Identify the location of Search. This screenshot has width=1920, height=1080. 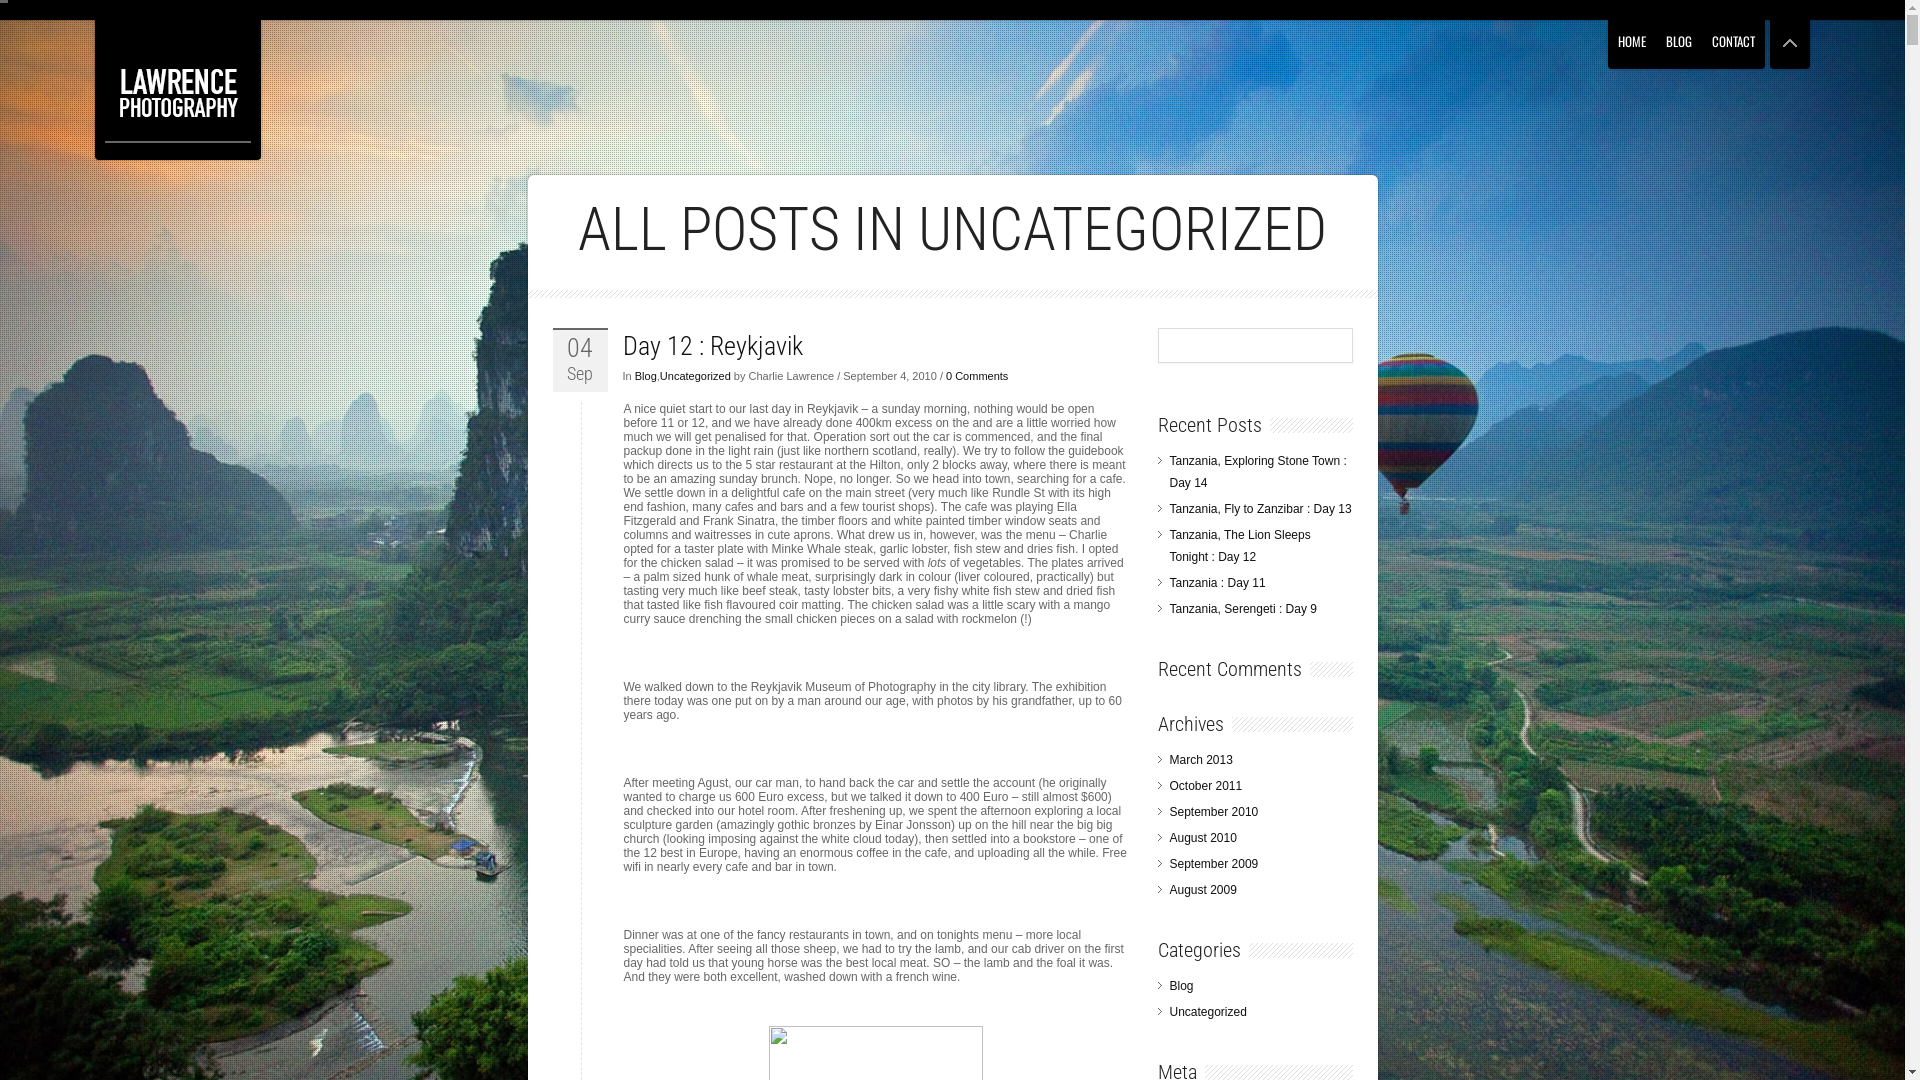
(28, 24).